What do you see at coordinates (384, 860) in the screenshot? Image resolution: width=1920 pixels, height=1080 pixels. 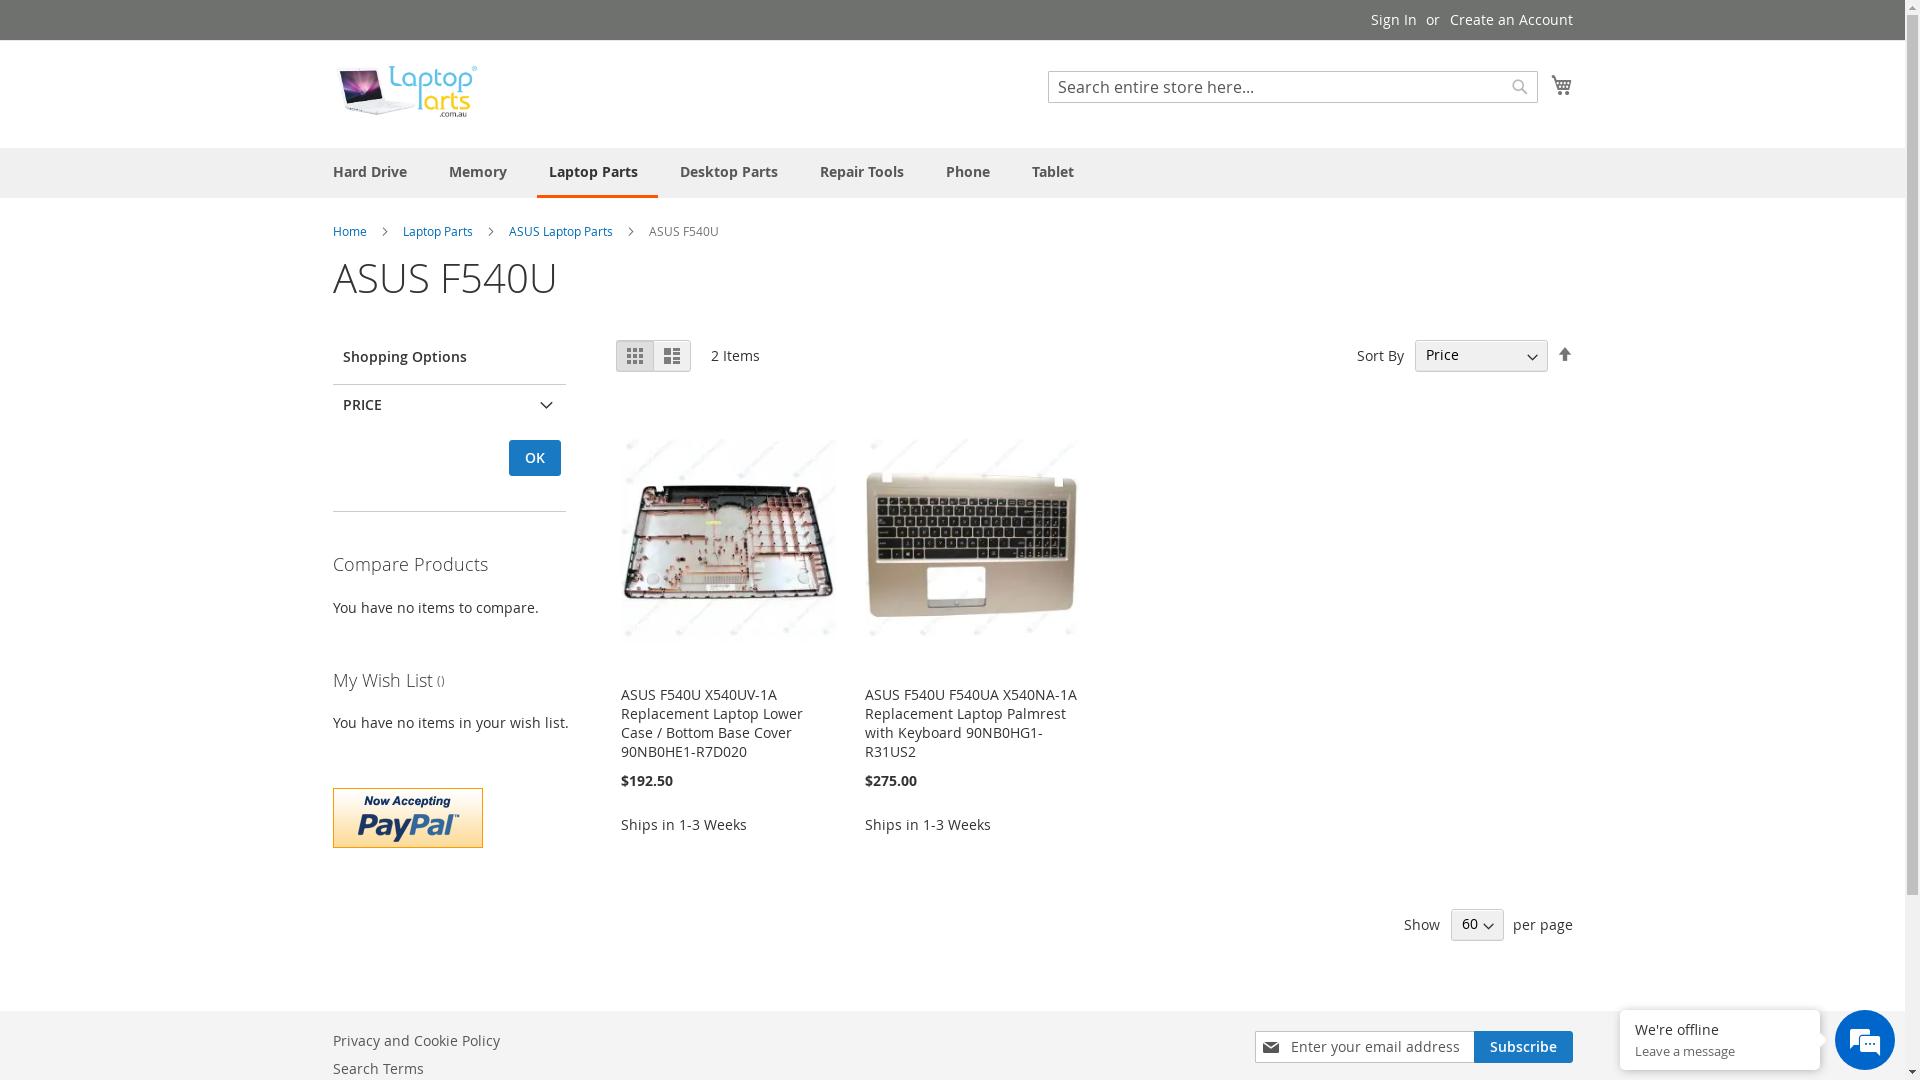 I see `Add to Cart` at bounding box center [384, 860].